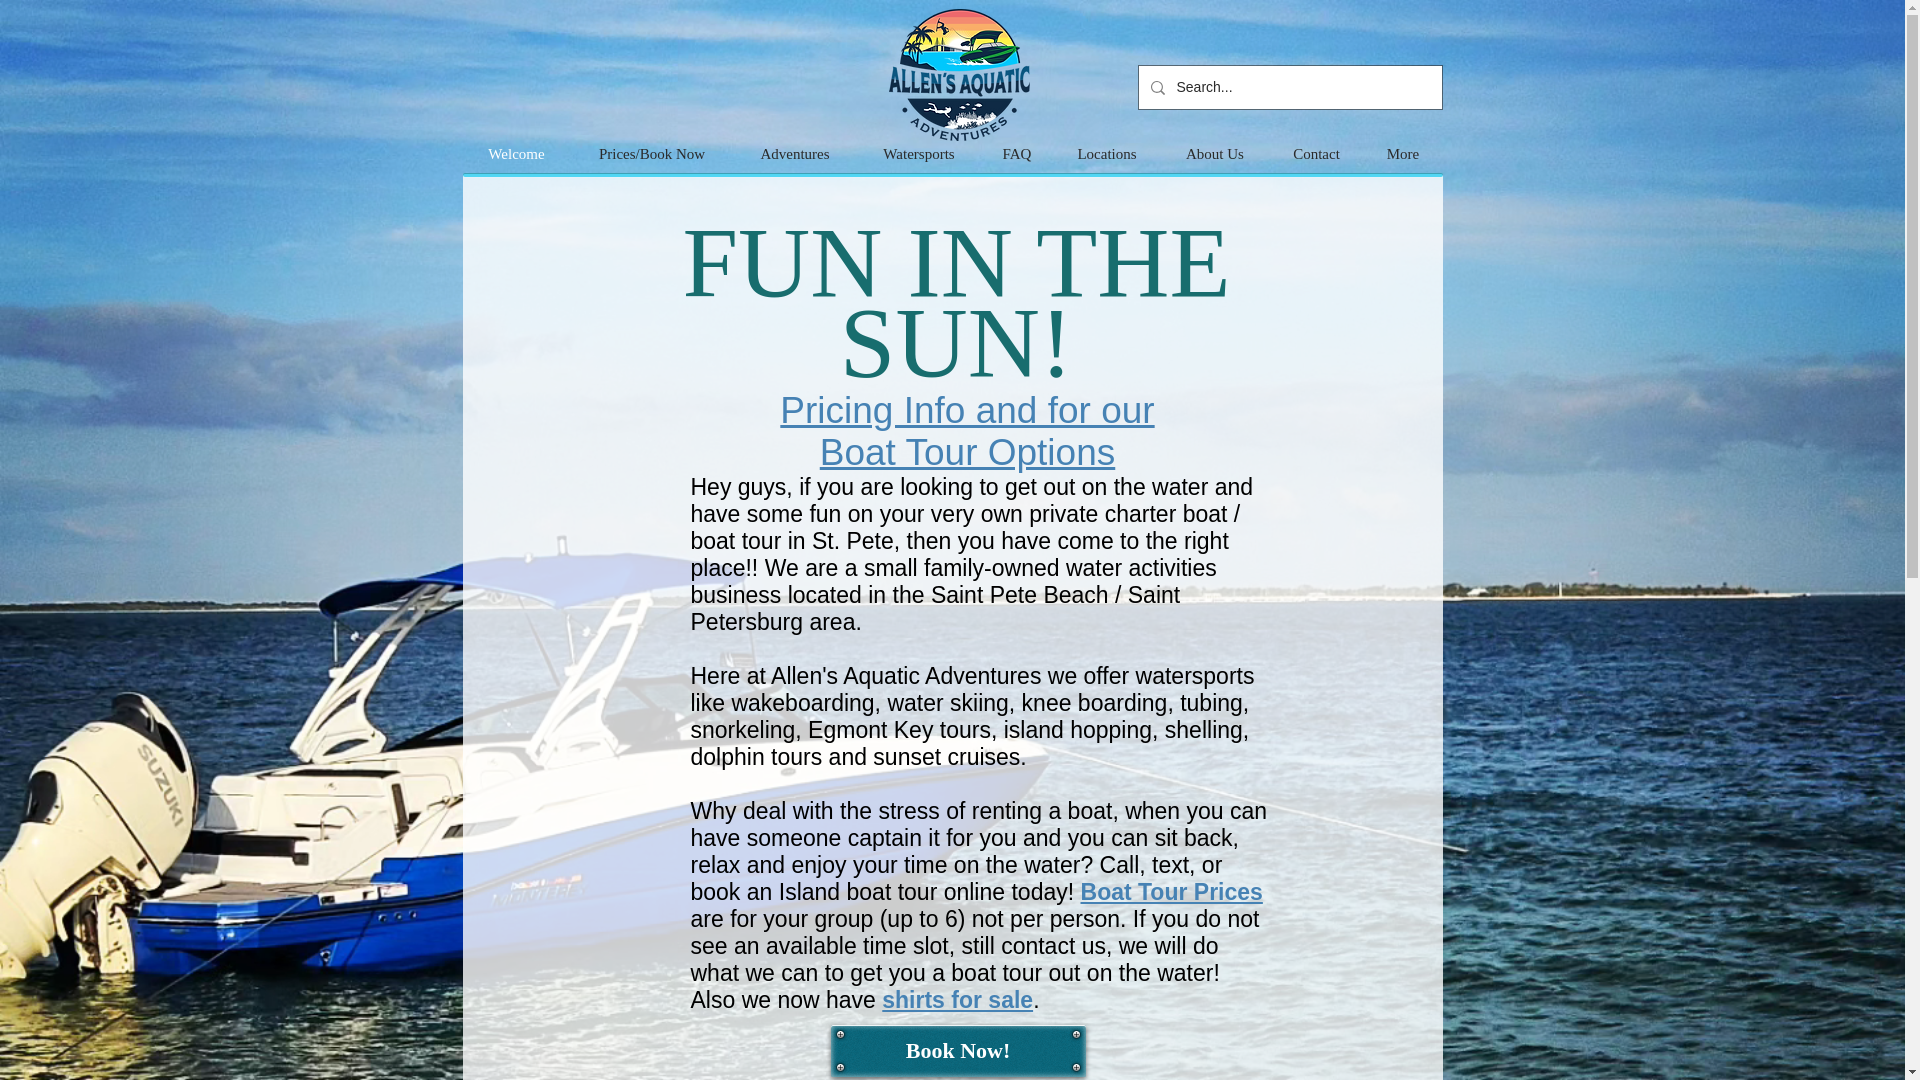 The height and width of the screenshot is (1080, 1920). Describe the element at coordinates (1016, 154) in the screenshot. I see `FAQ` at that location.